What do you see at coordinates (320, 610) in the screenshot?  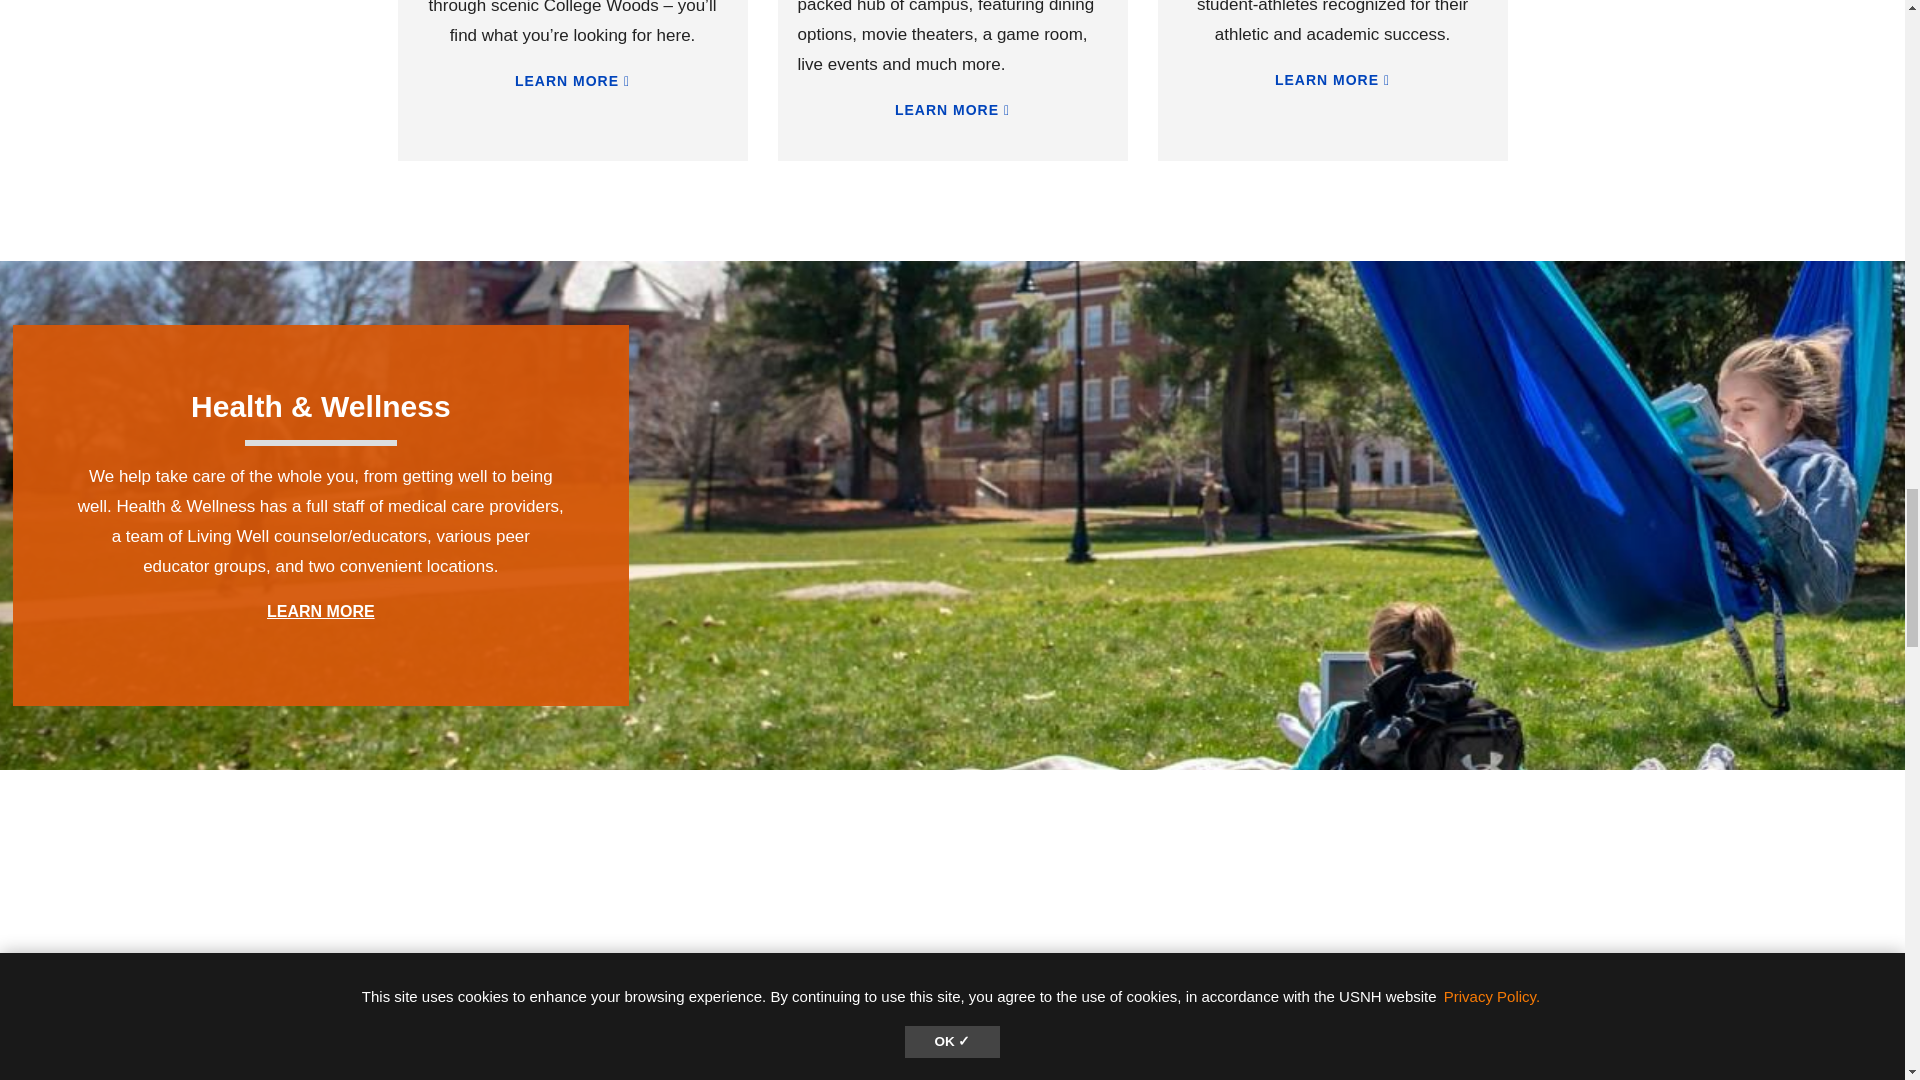 I see `LEARN MORE` at bounding box center [320, 610].